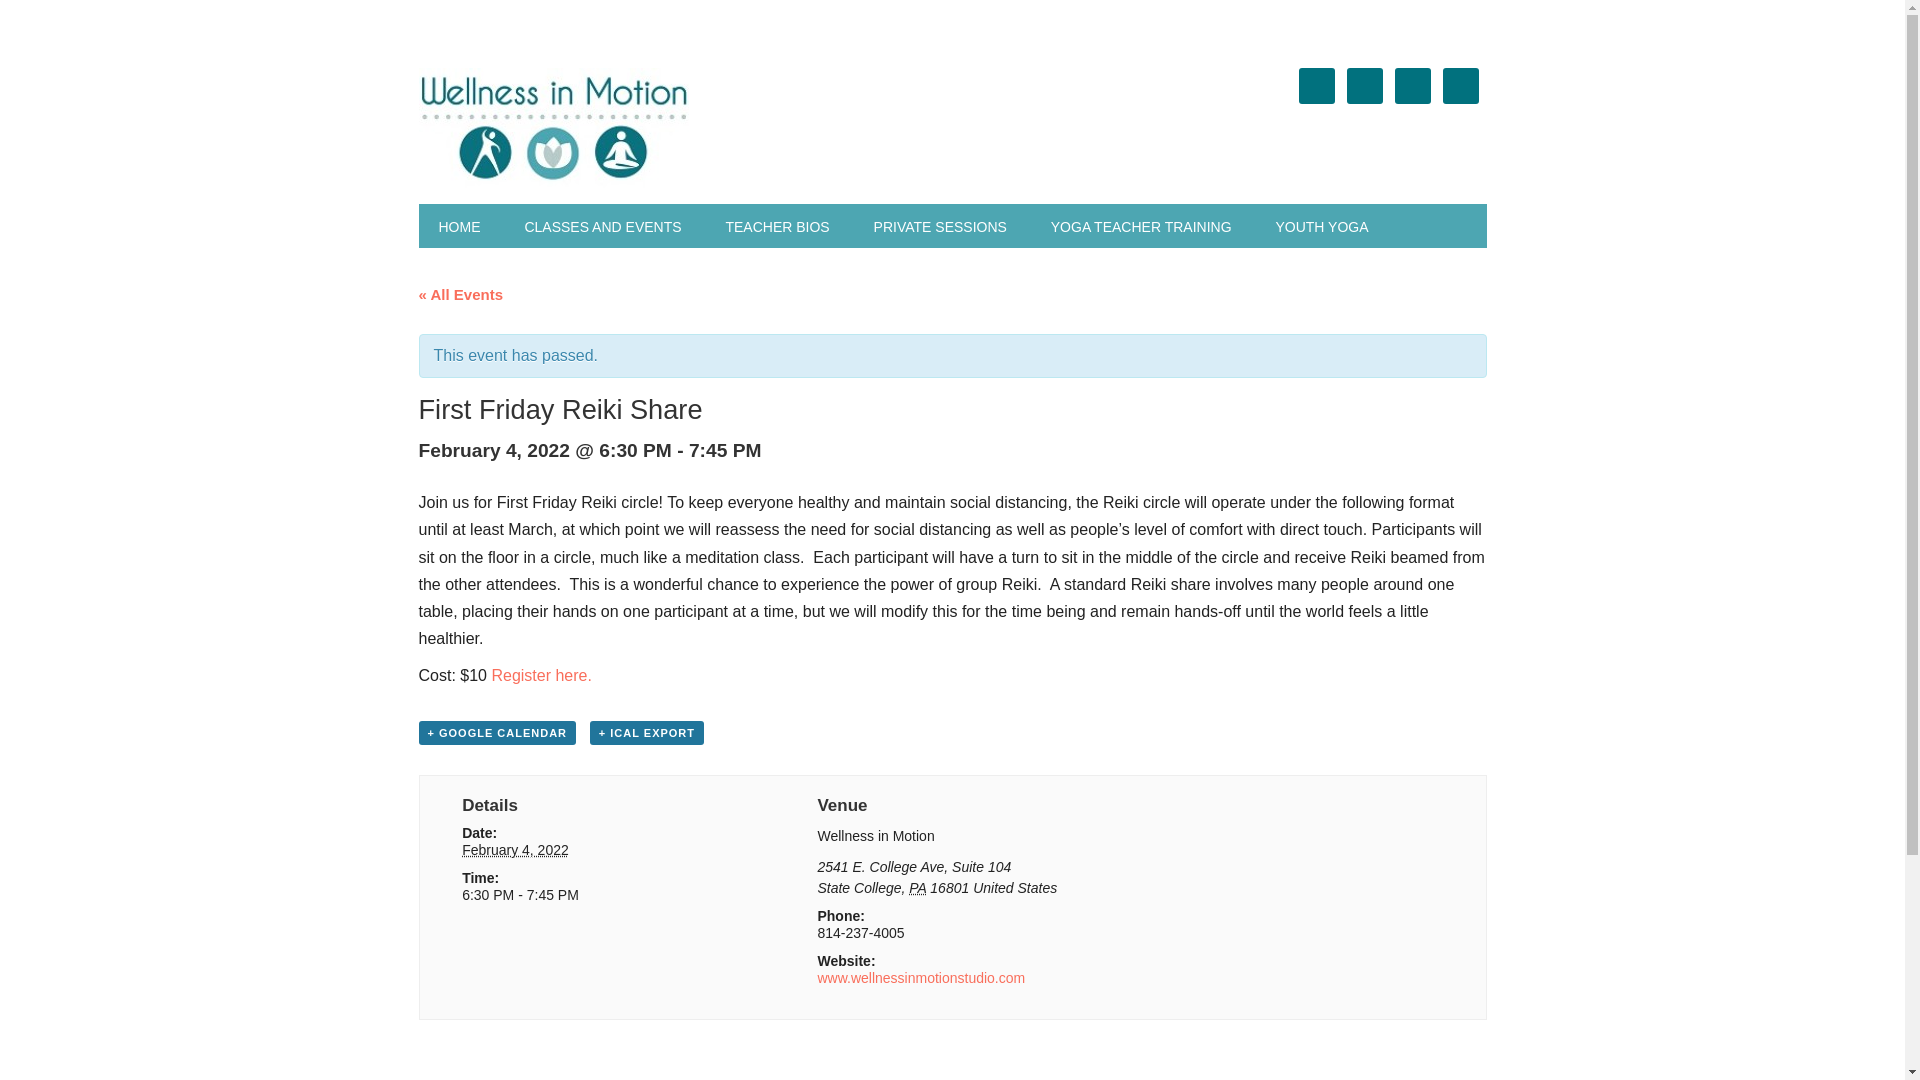 The width and height of the screenshot is (1920, 1080). What do you see at coordinates (598, 128) in the screenshot?
I see `WELLNESS IN MOTION - STATE COLLEGE YOGA STUDIO` at bounding box center [598, 128].